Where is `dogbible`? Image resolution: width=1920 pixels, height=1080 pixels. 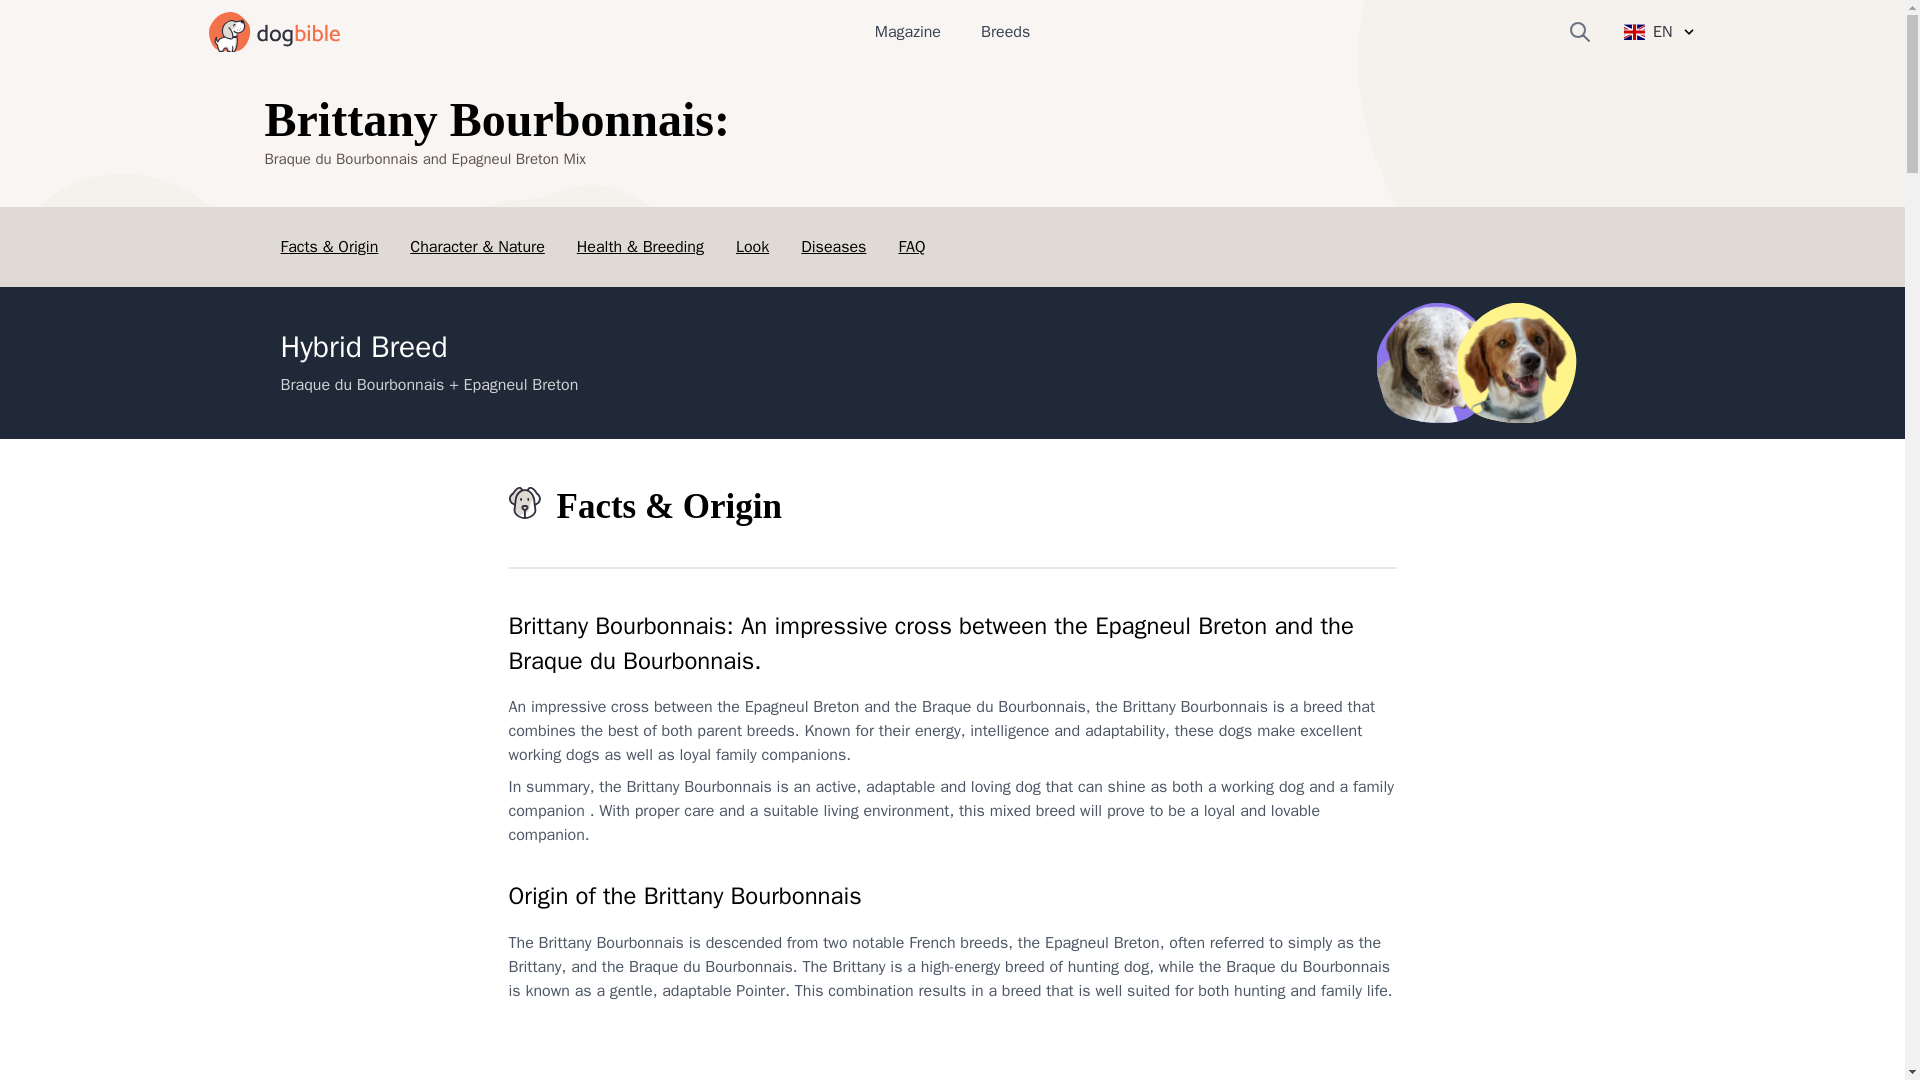
dogbible is located at coordinates (273, 31).